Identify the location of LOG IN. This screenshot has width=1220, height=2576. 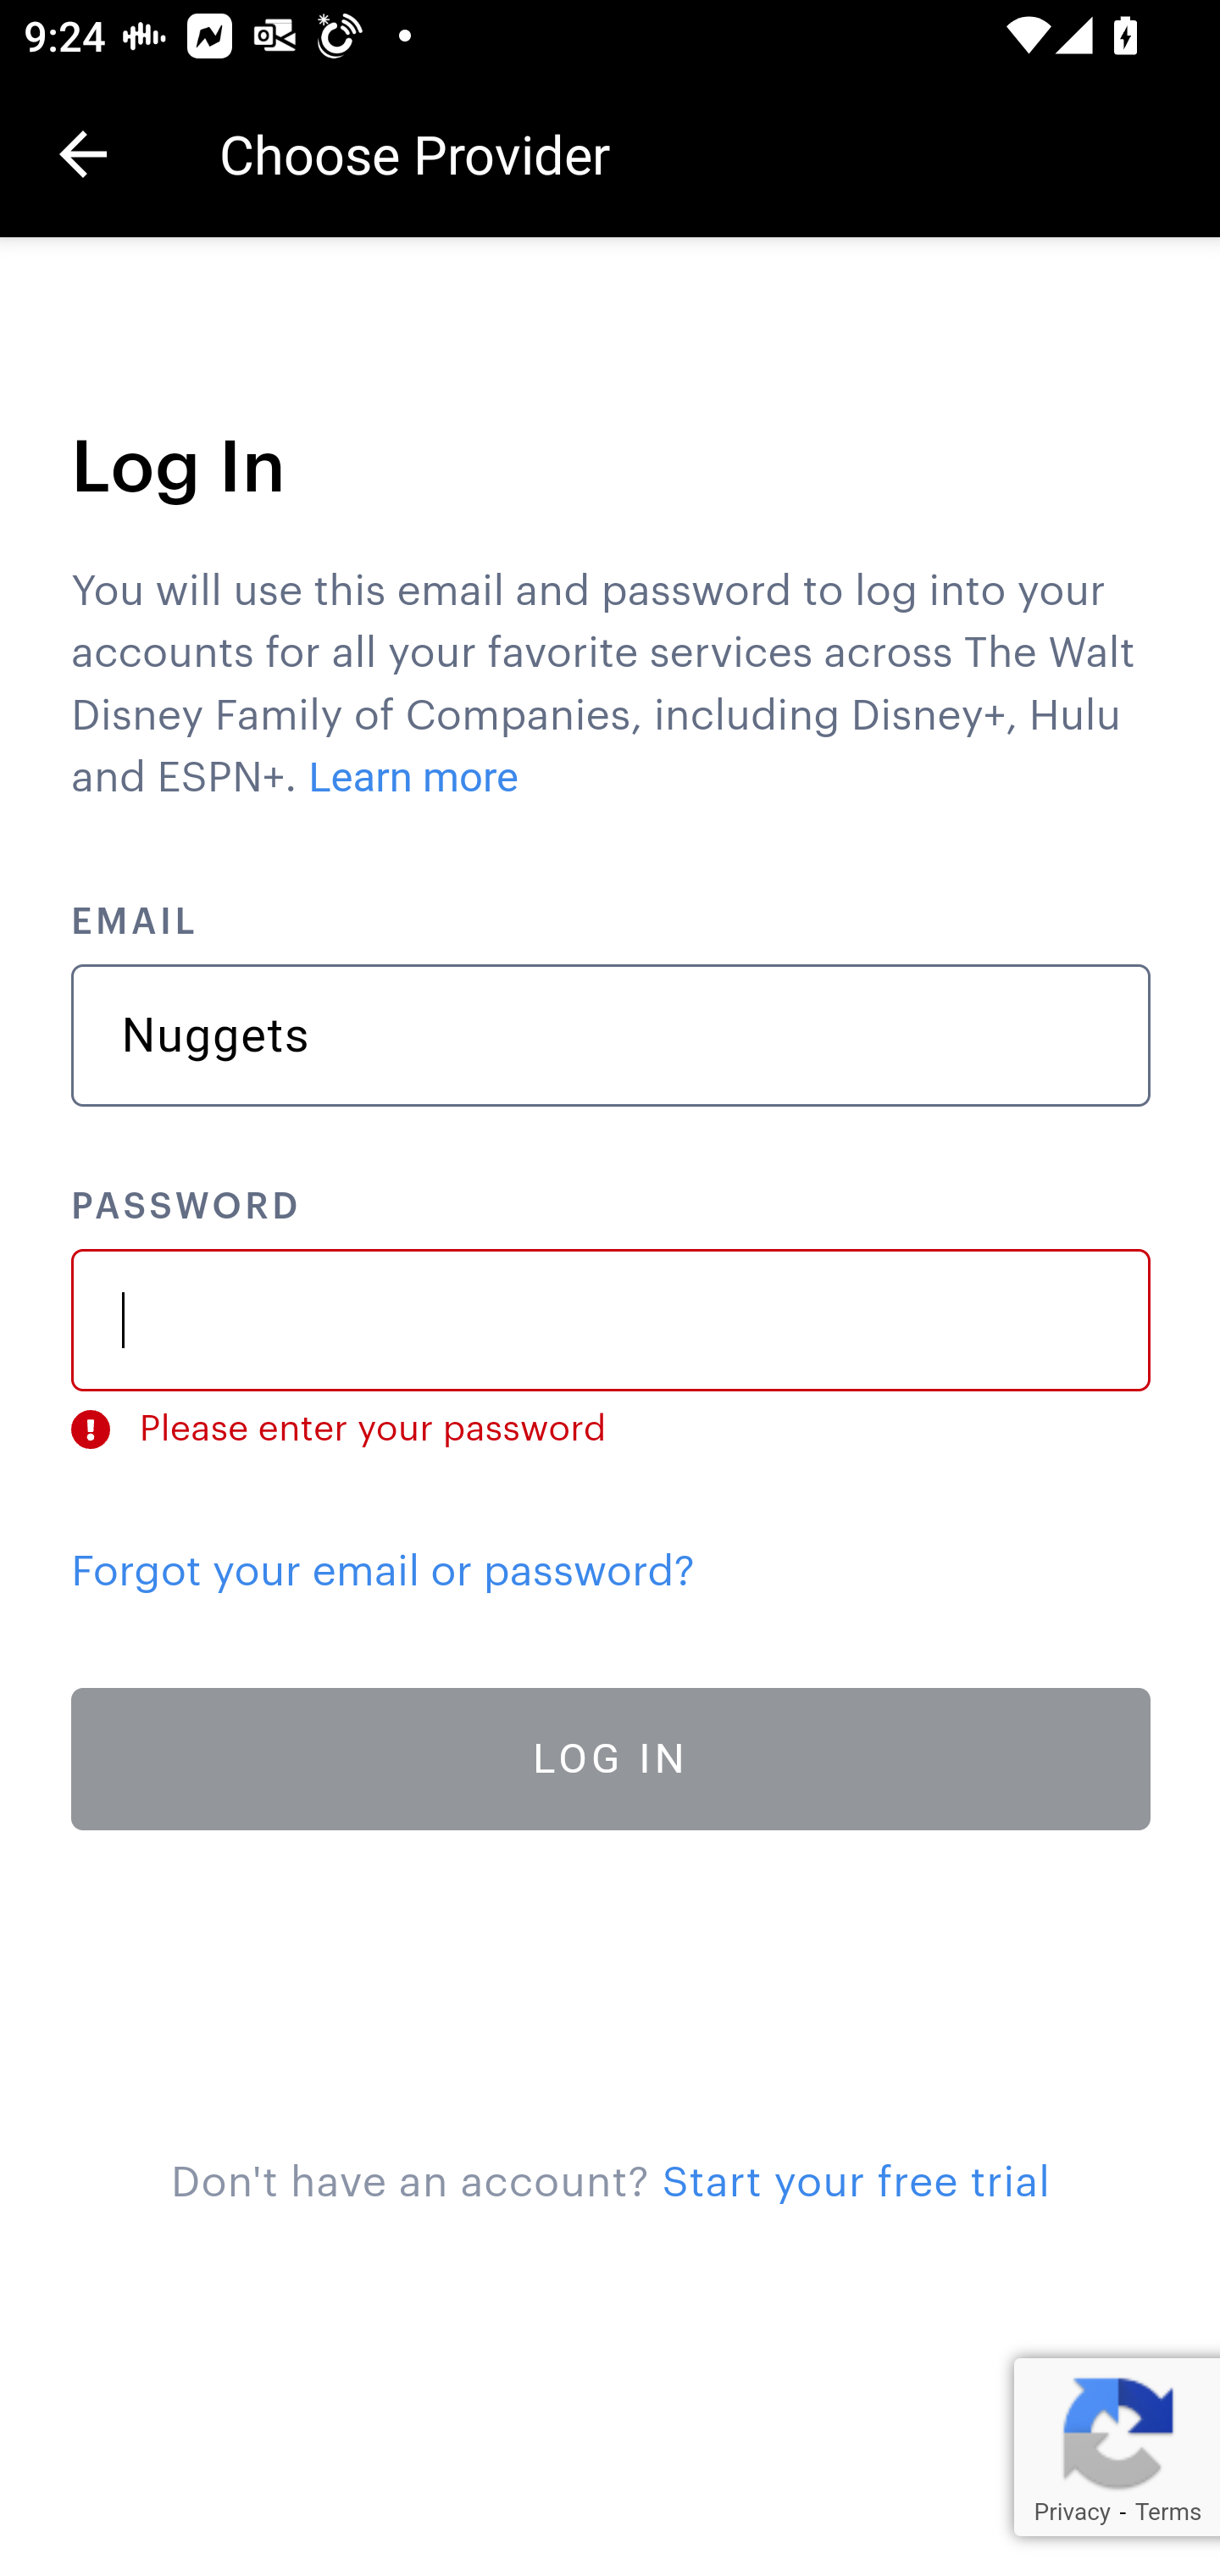
(612, 1759).